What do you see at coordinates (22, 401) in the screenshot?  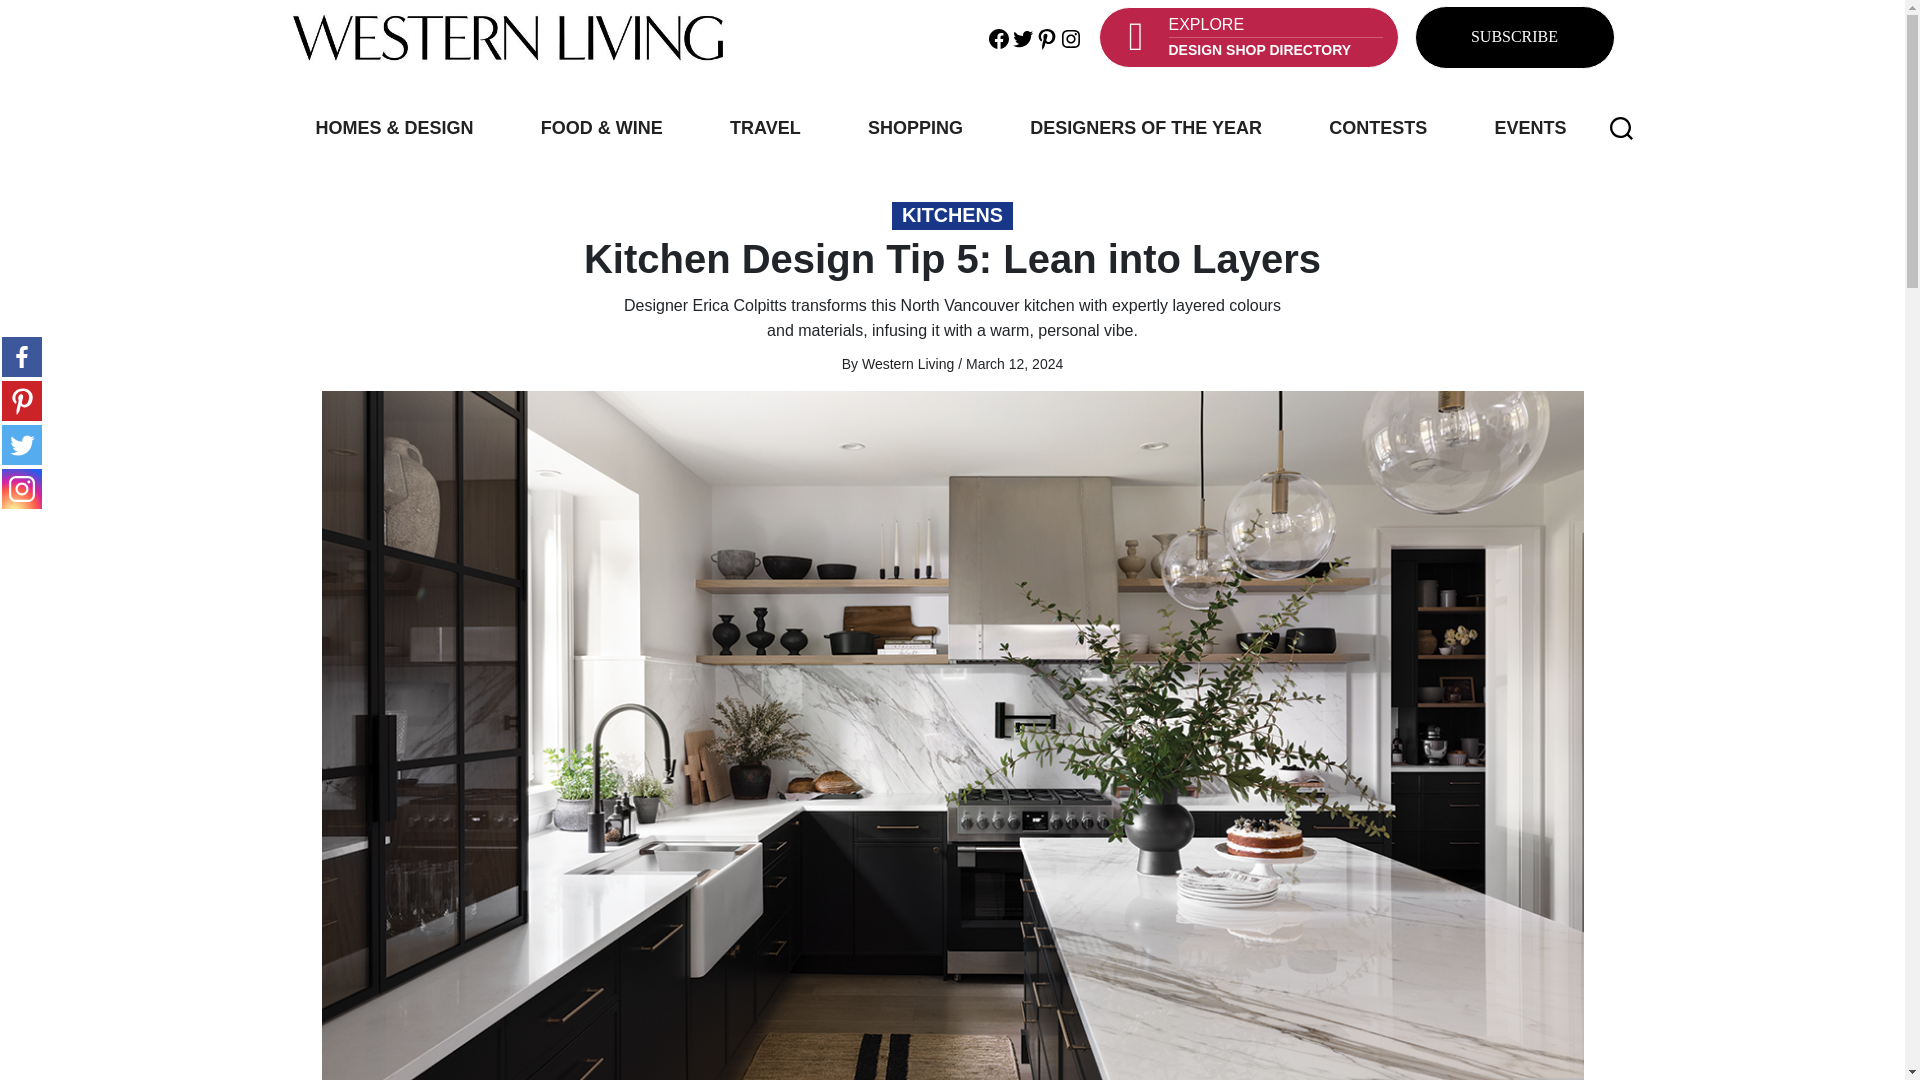 I see `Pinterest` at bounding box center [22, 401].